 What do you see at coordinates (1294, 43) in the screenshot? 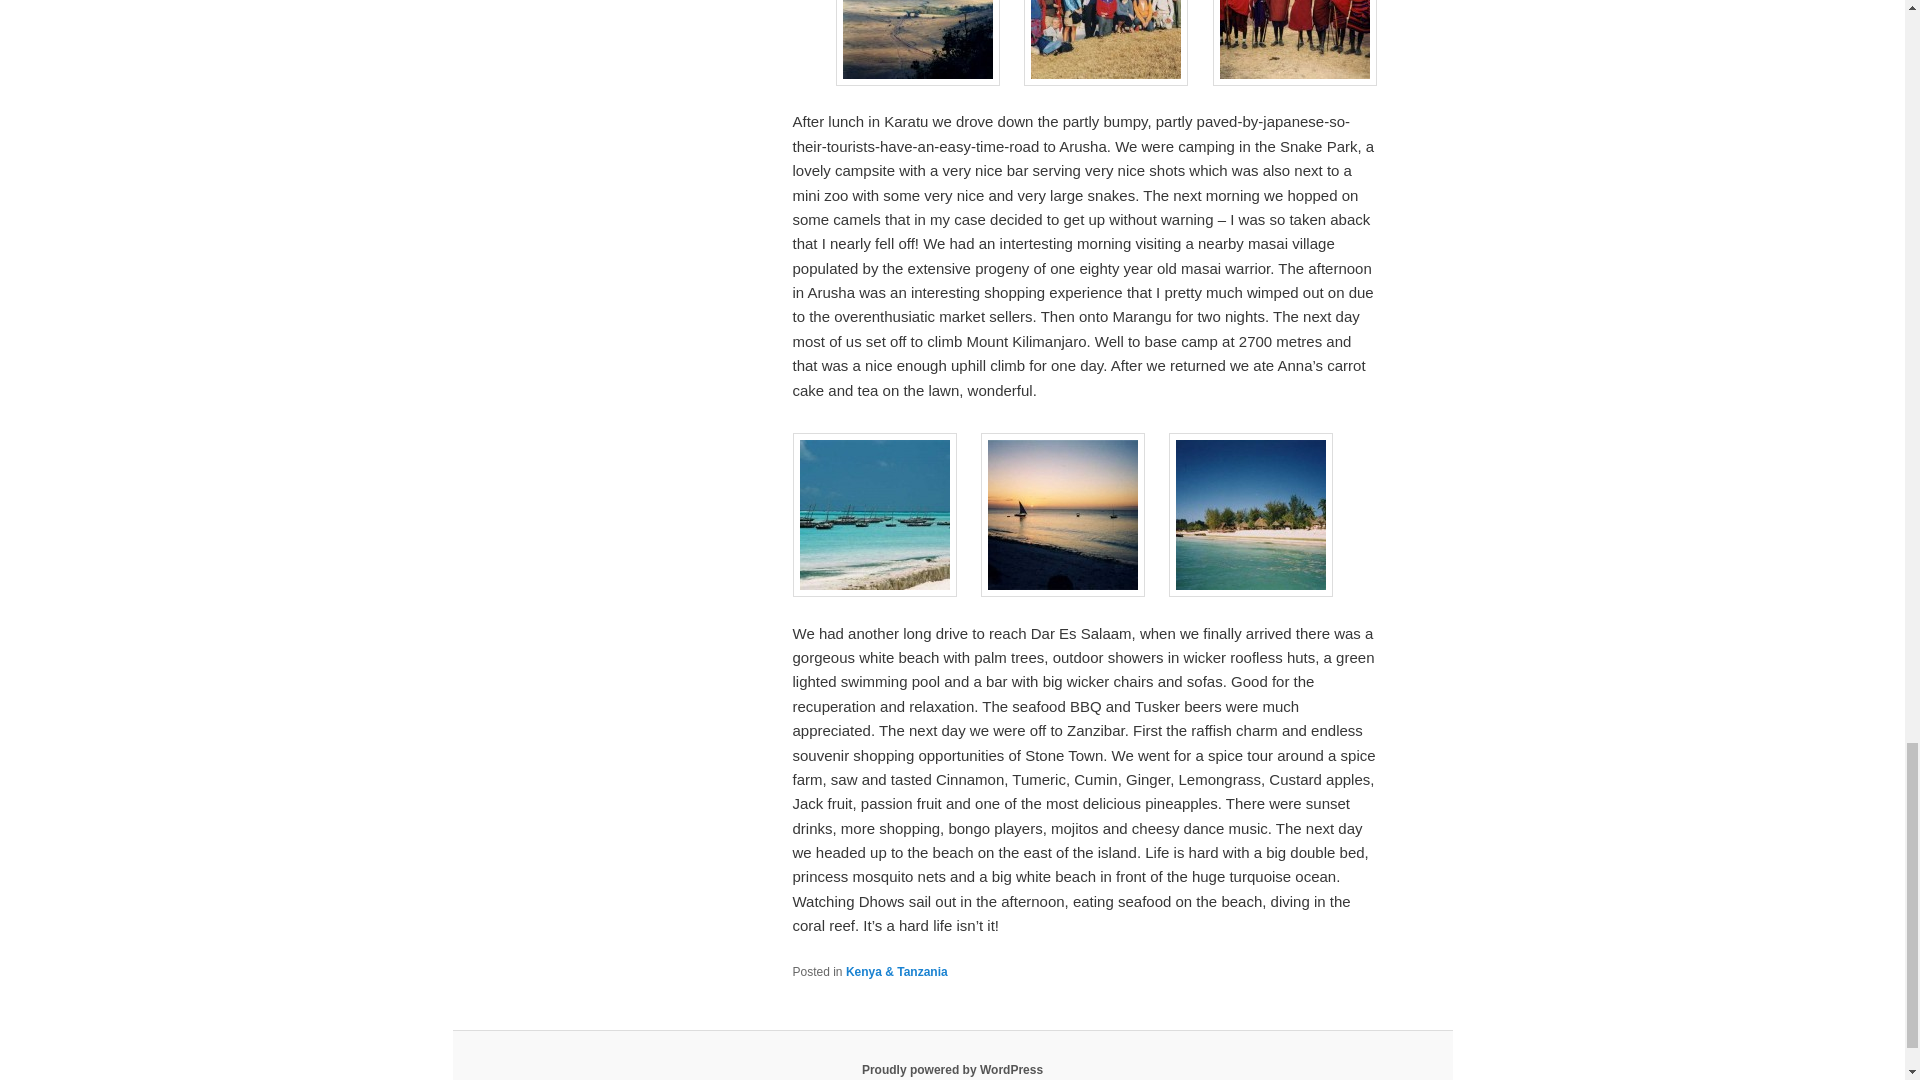
I see `warriors` at bounding box center [1294, 43].